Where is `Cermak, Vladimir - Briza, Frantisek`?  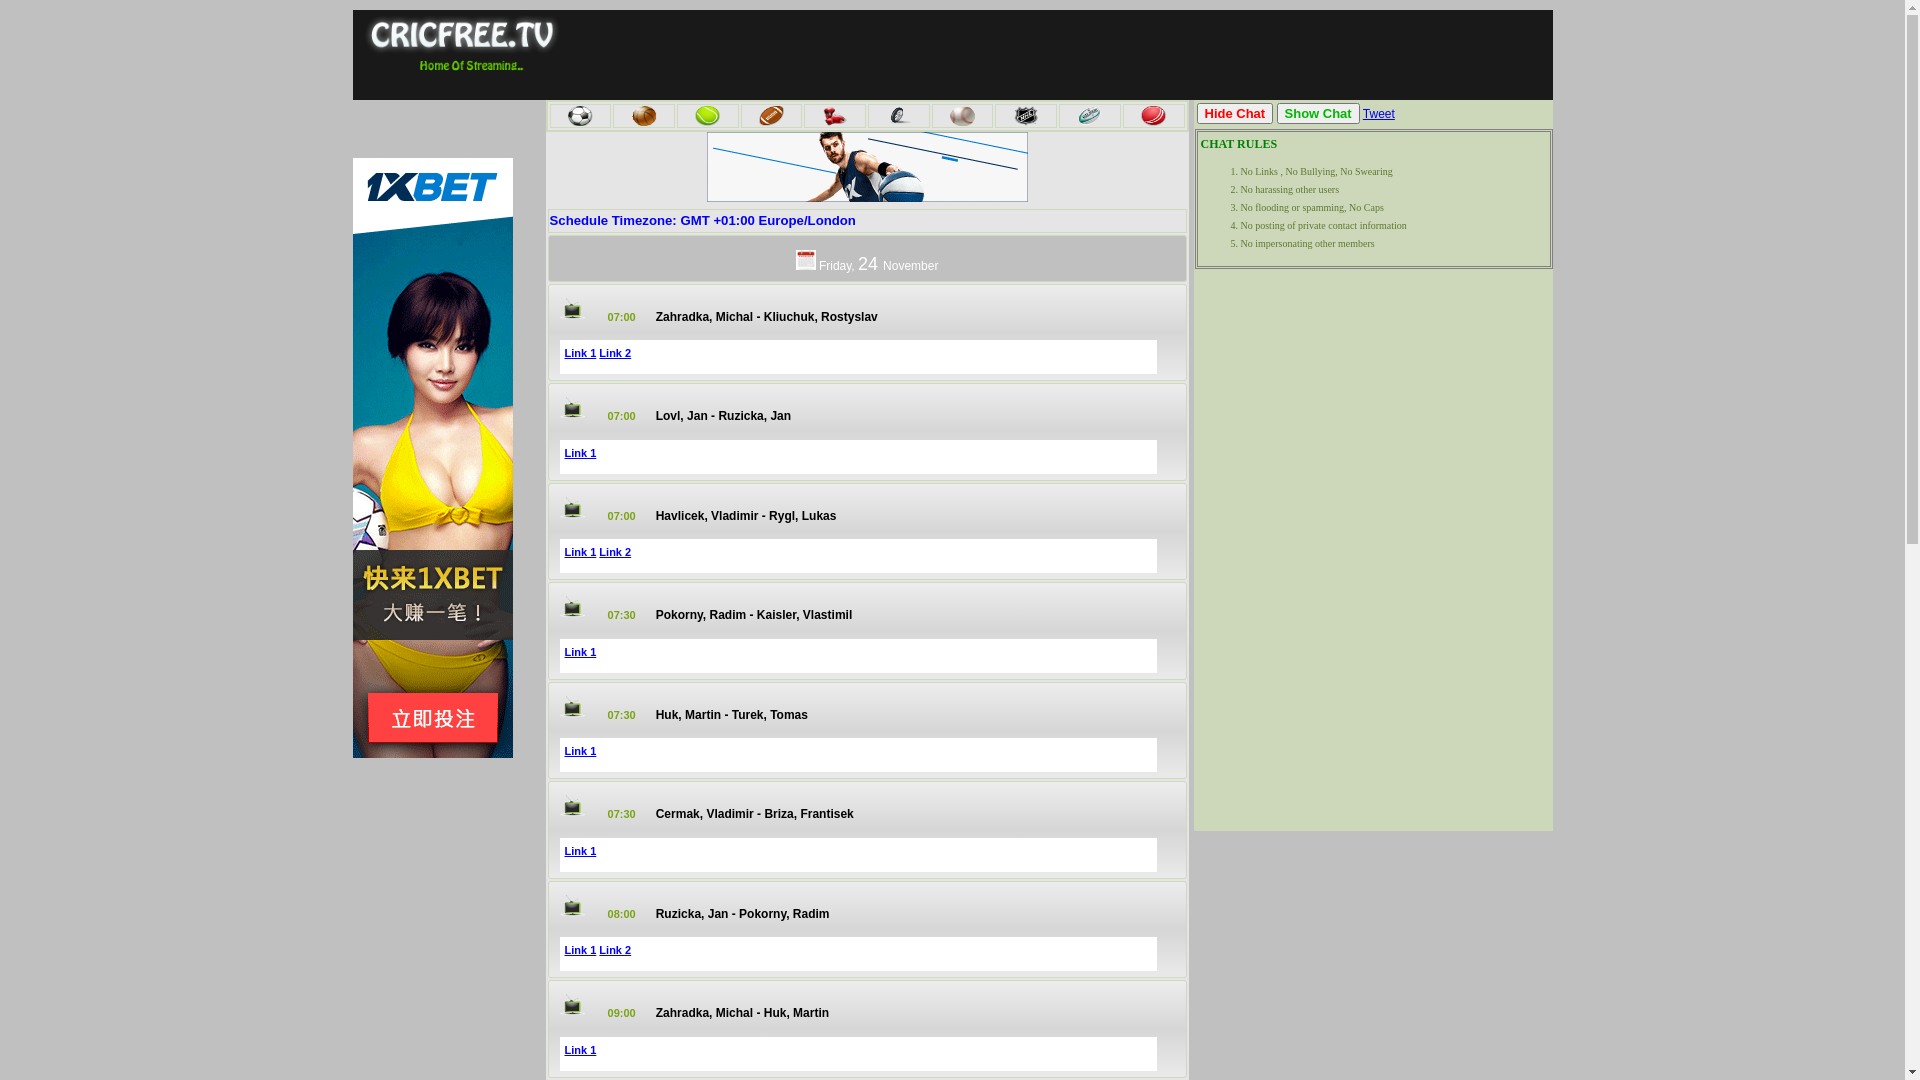
Cermak, Vladimir - Briza, Frantisek is located at coordinates (755, 814).